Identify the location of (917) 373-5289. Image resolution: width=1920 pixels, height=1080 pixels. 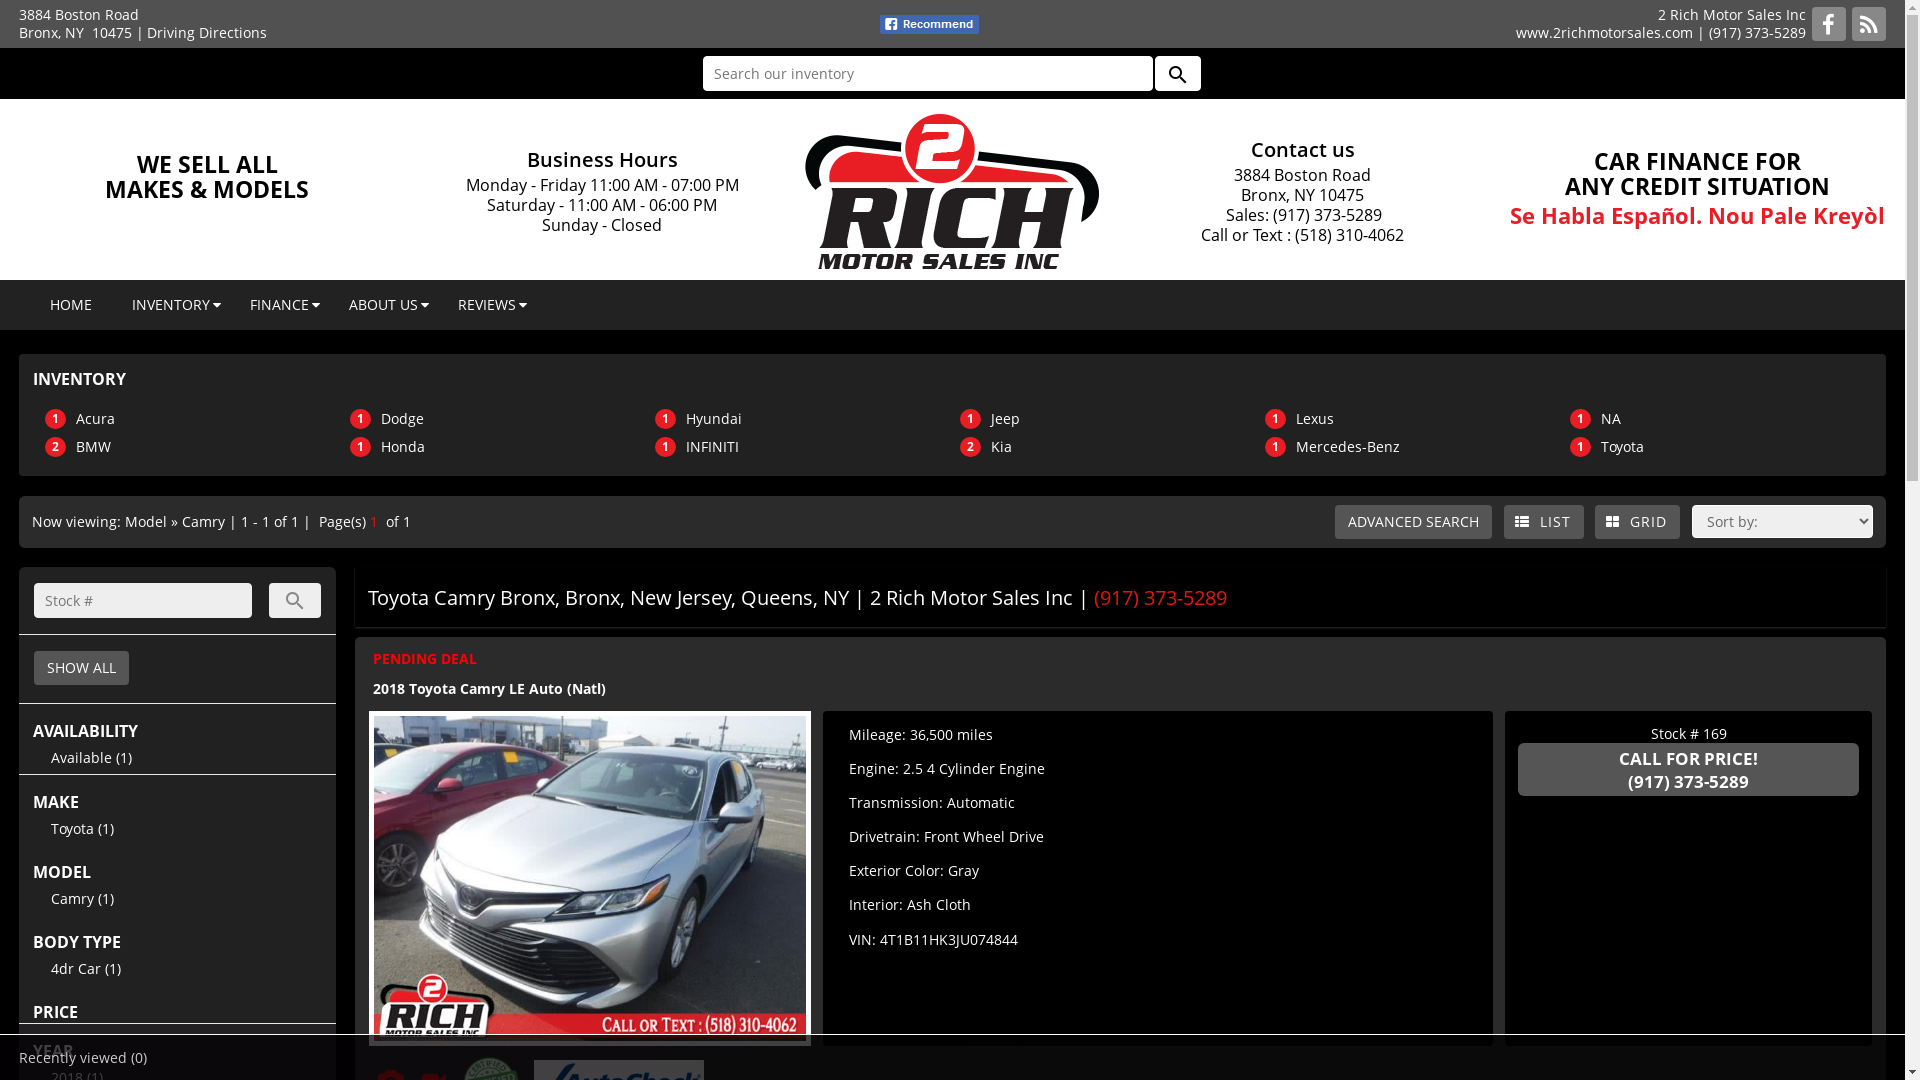
(1160, 598).